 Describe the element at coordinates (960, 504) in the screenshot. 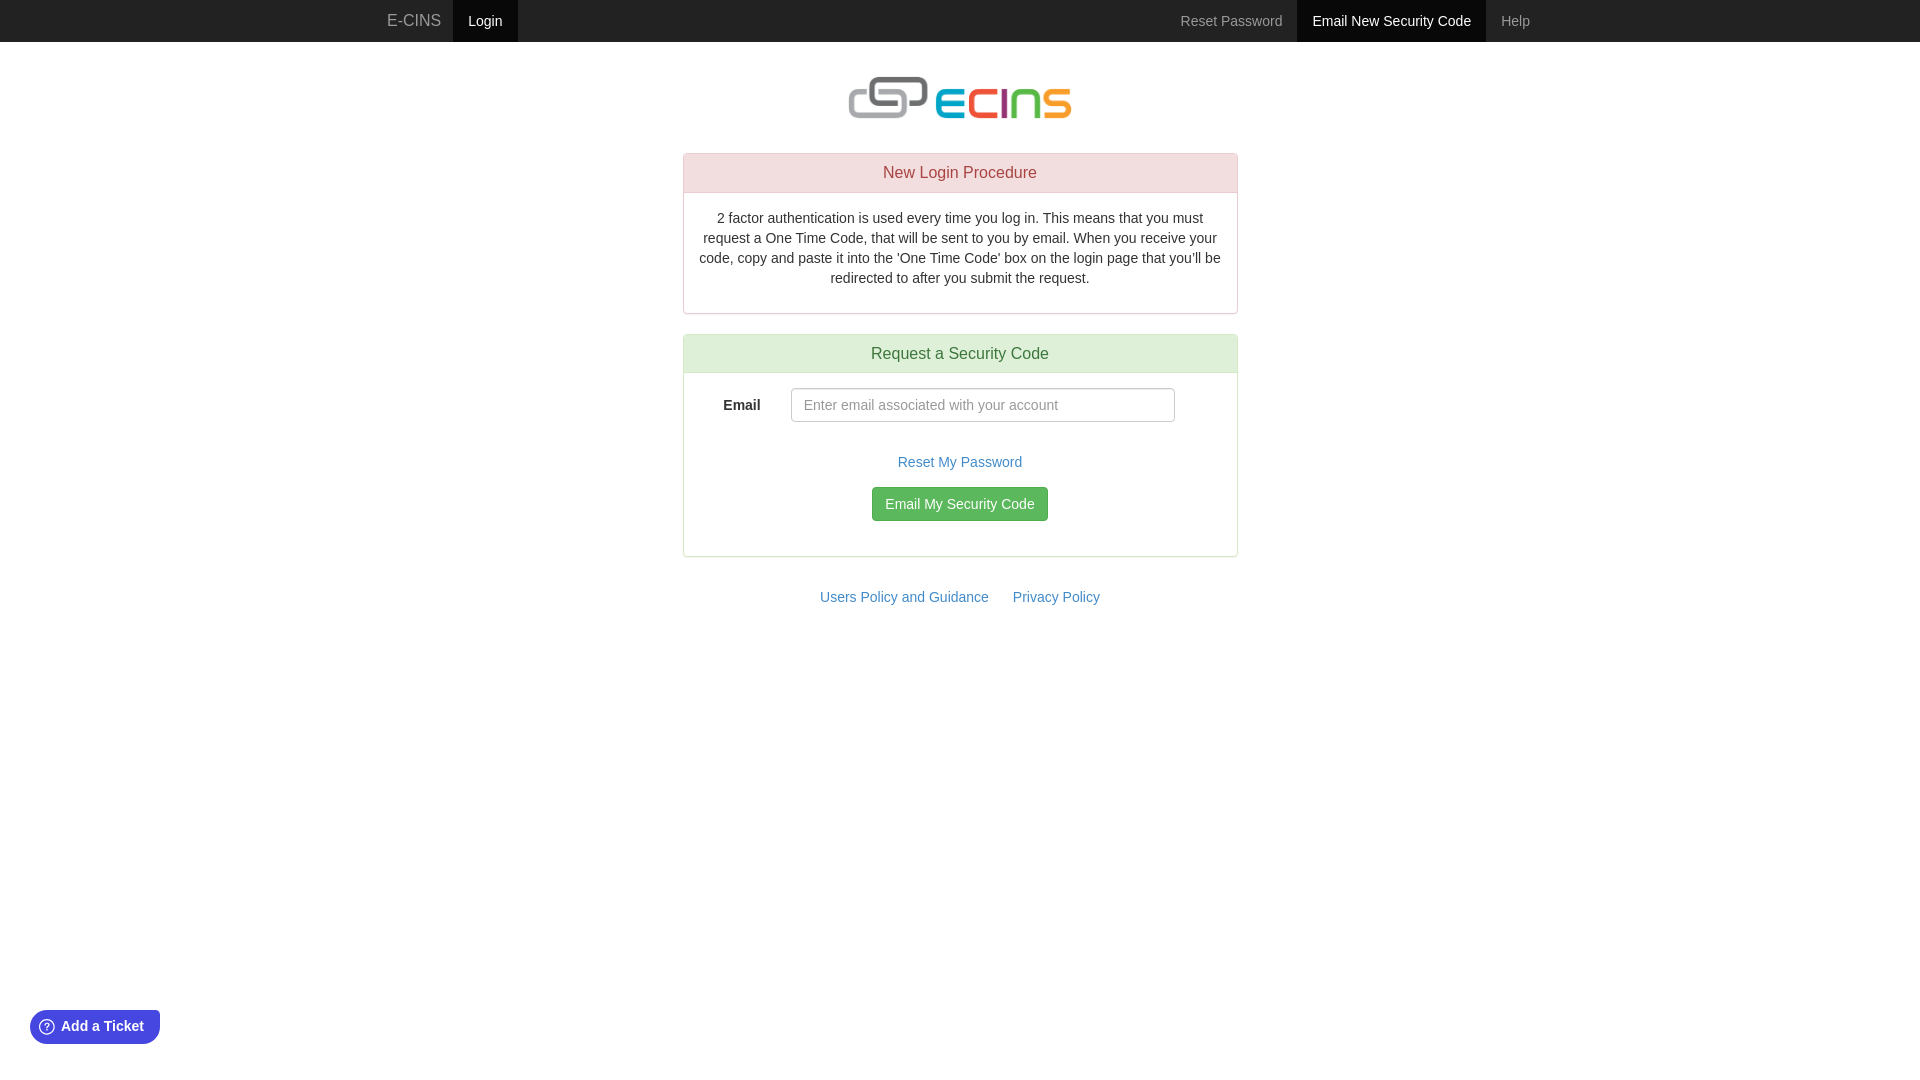

I see `Email My Security Code` at that location.